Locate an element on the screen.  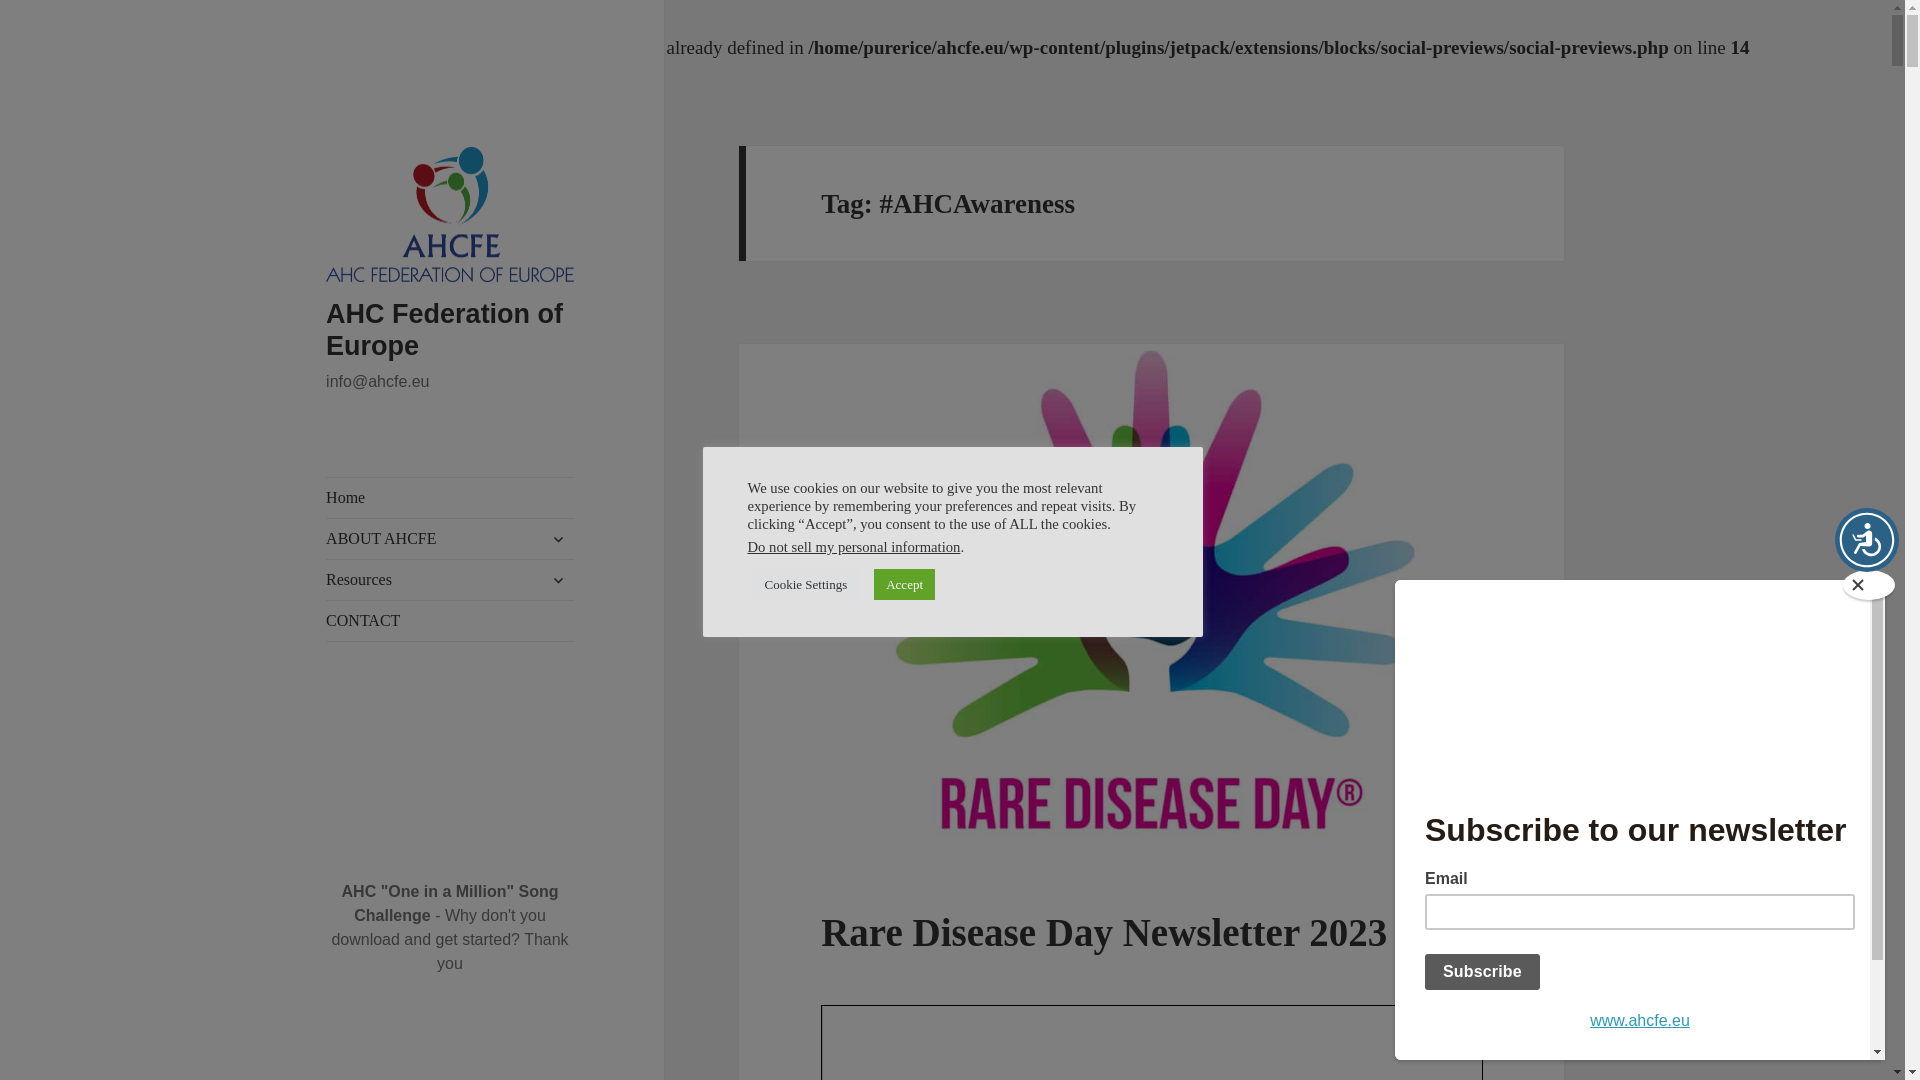
Resources is located at coordinates (450, 580).